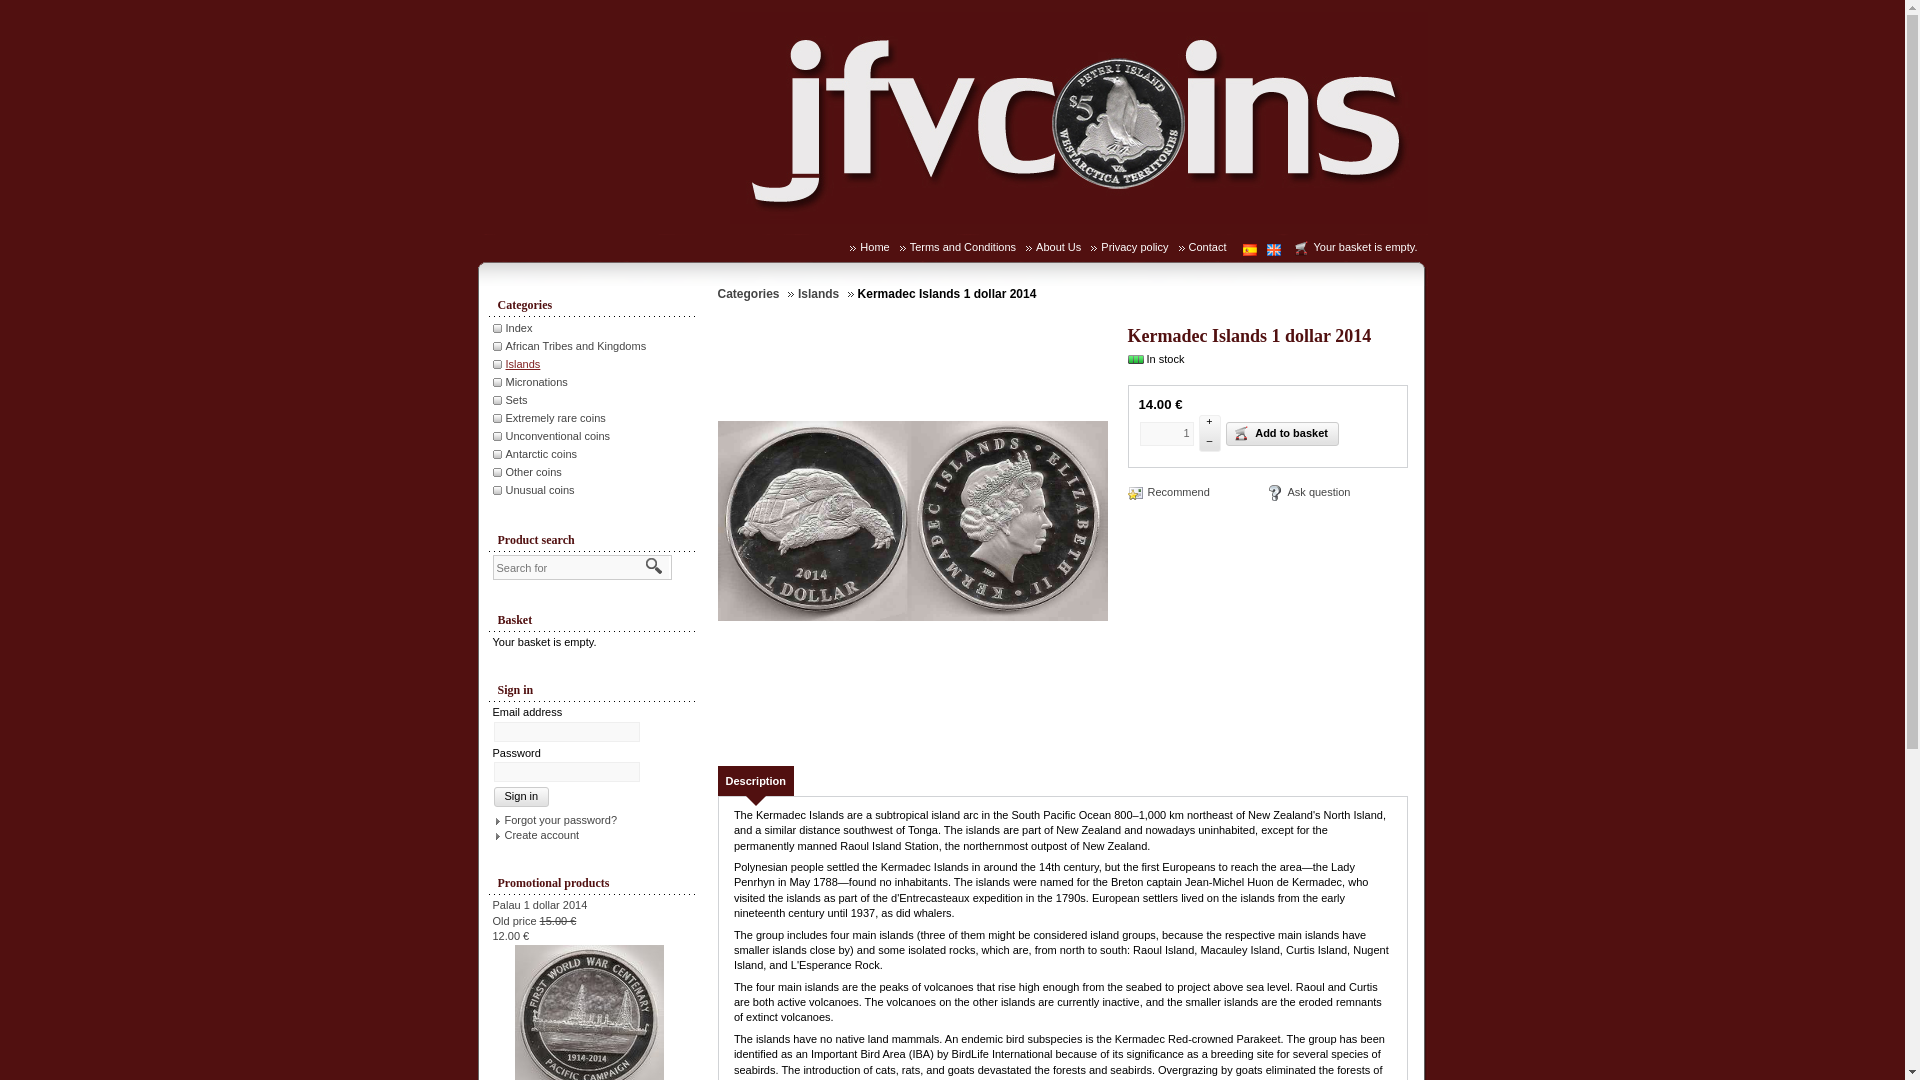 The width and height of the screenshot is (1920, 1080). What do you see at coordinates (756, 780) in the screenshot?
I see `Description` at bounding box center [756, 780].